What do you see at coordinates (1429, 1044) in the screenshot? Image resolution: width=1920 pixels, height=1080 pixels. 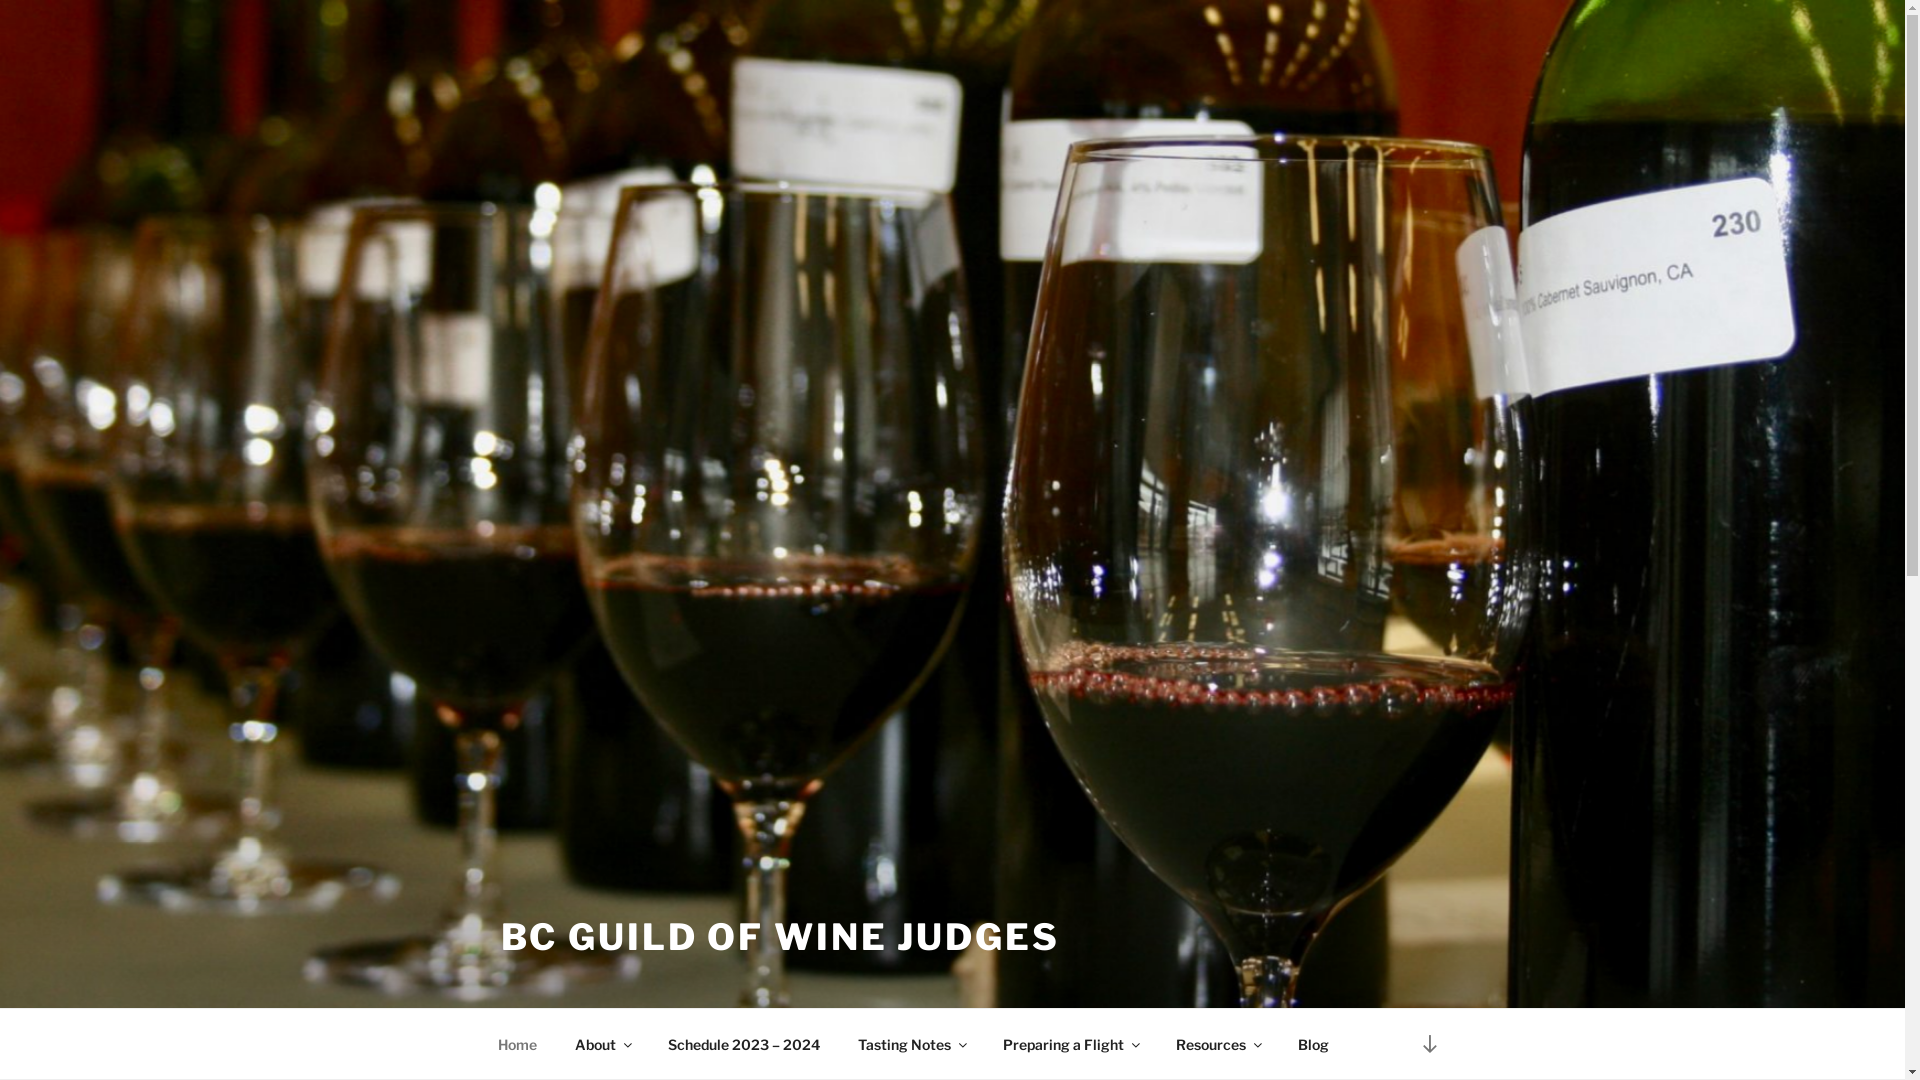 I see `Scroll down to content` at bounding box center [1429, 1044].